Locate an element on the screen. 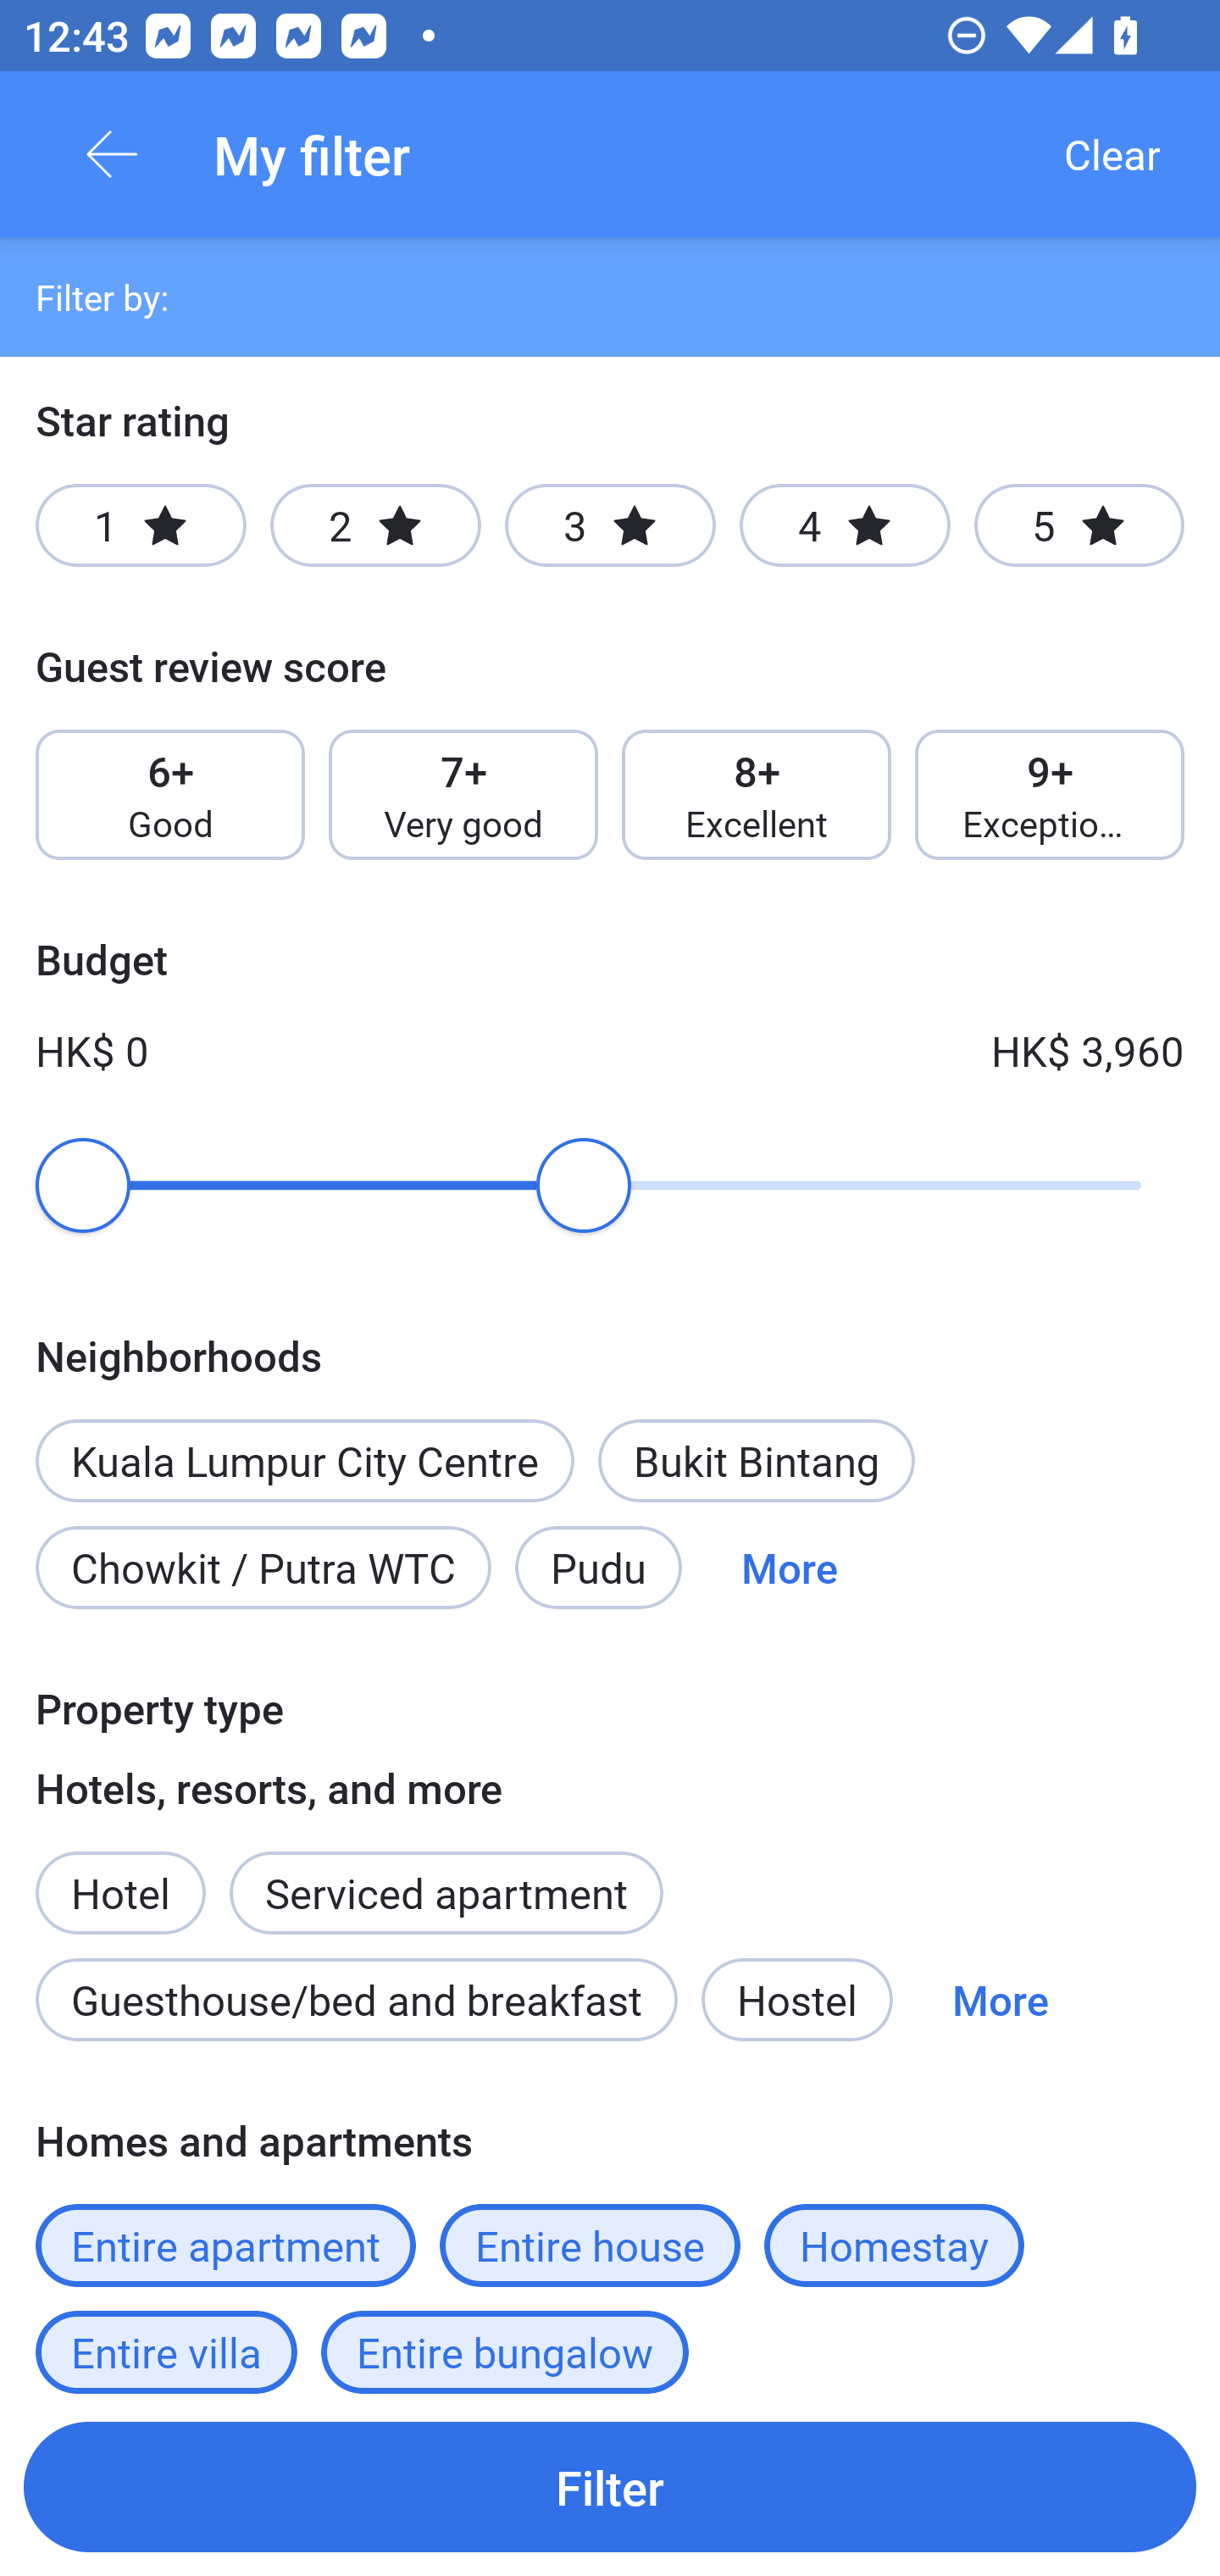  6+ Good is located at coordinates (169, 795).